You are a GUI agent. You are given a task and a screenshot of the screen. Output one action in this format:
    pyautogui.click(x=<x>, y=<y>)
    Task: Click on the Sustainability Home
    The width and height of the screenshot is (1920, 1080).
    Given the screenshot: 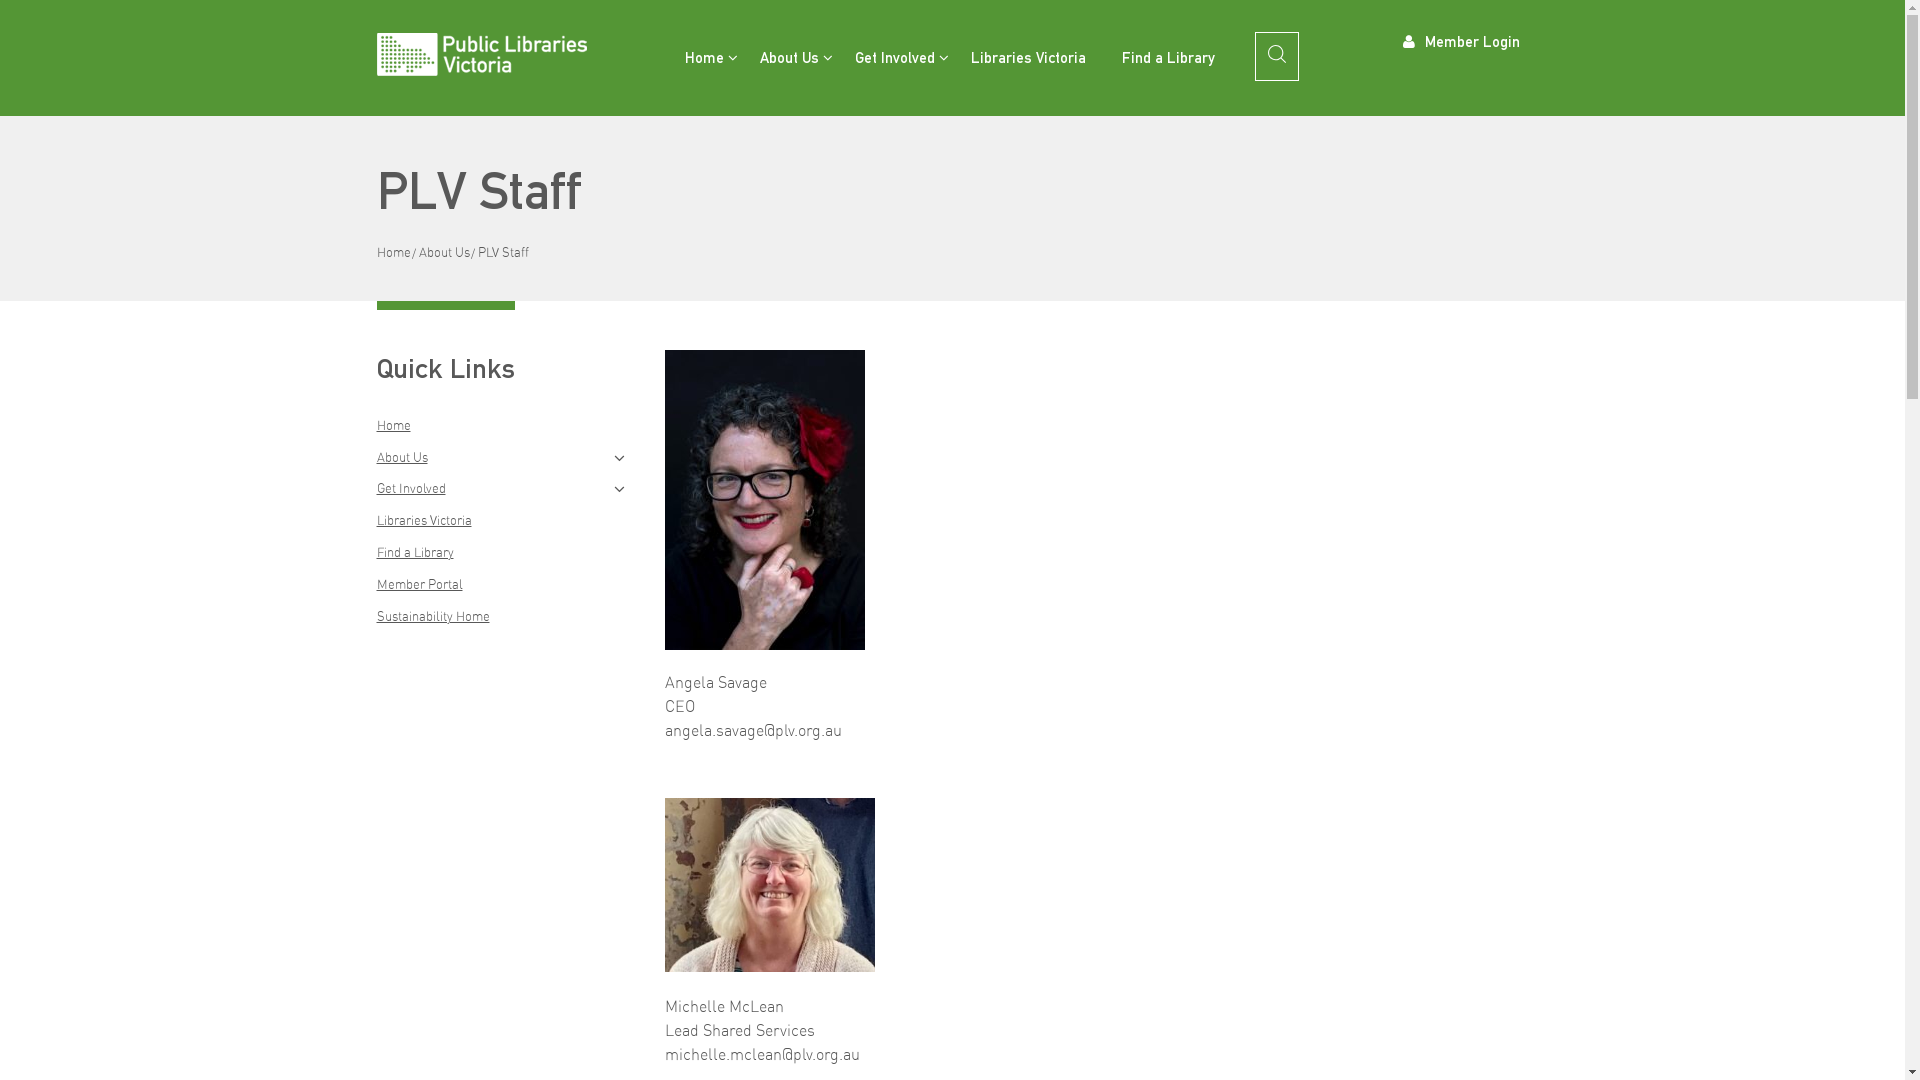 What is the action you would take?
    pyautogui.click(x=432, y=616)
    